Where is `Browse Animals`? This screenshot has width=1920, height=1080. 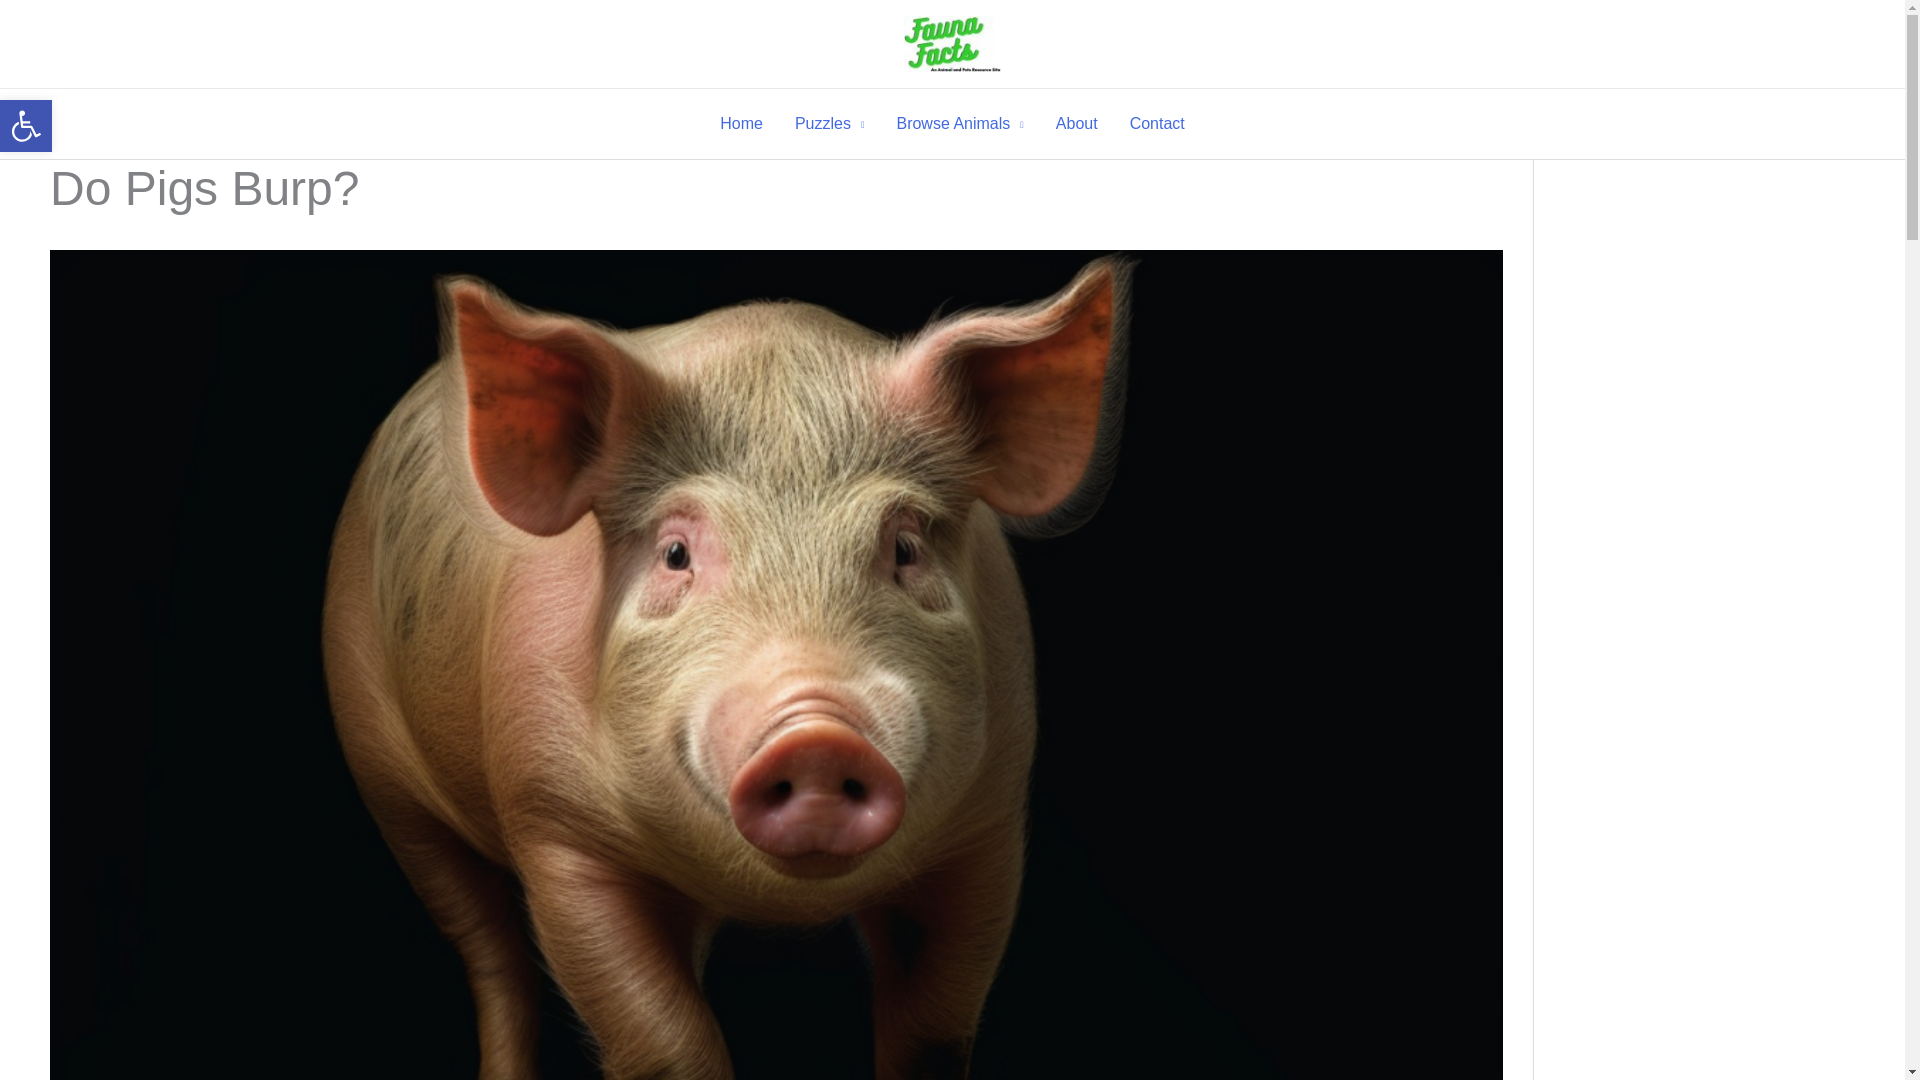
Browse Animals is located at coordinates (26, 126).